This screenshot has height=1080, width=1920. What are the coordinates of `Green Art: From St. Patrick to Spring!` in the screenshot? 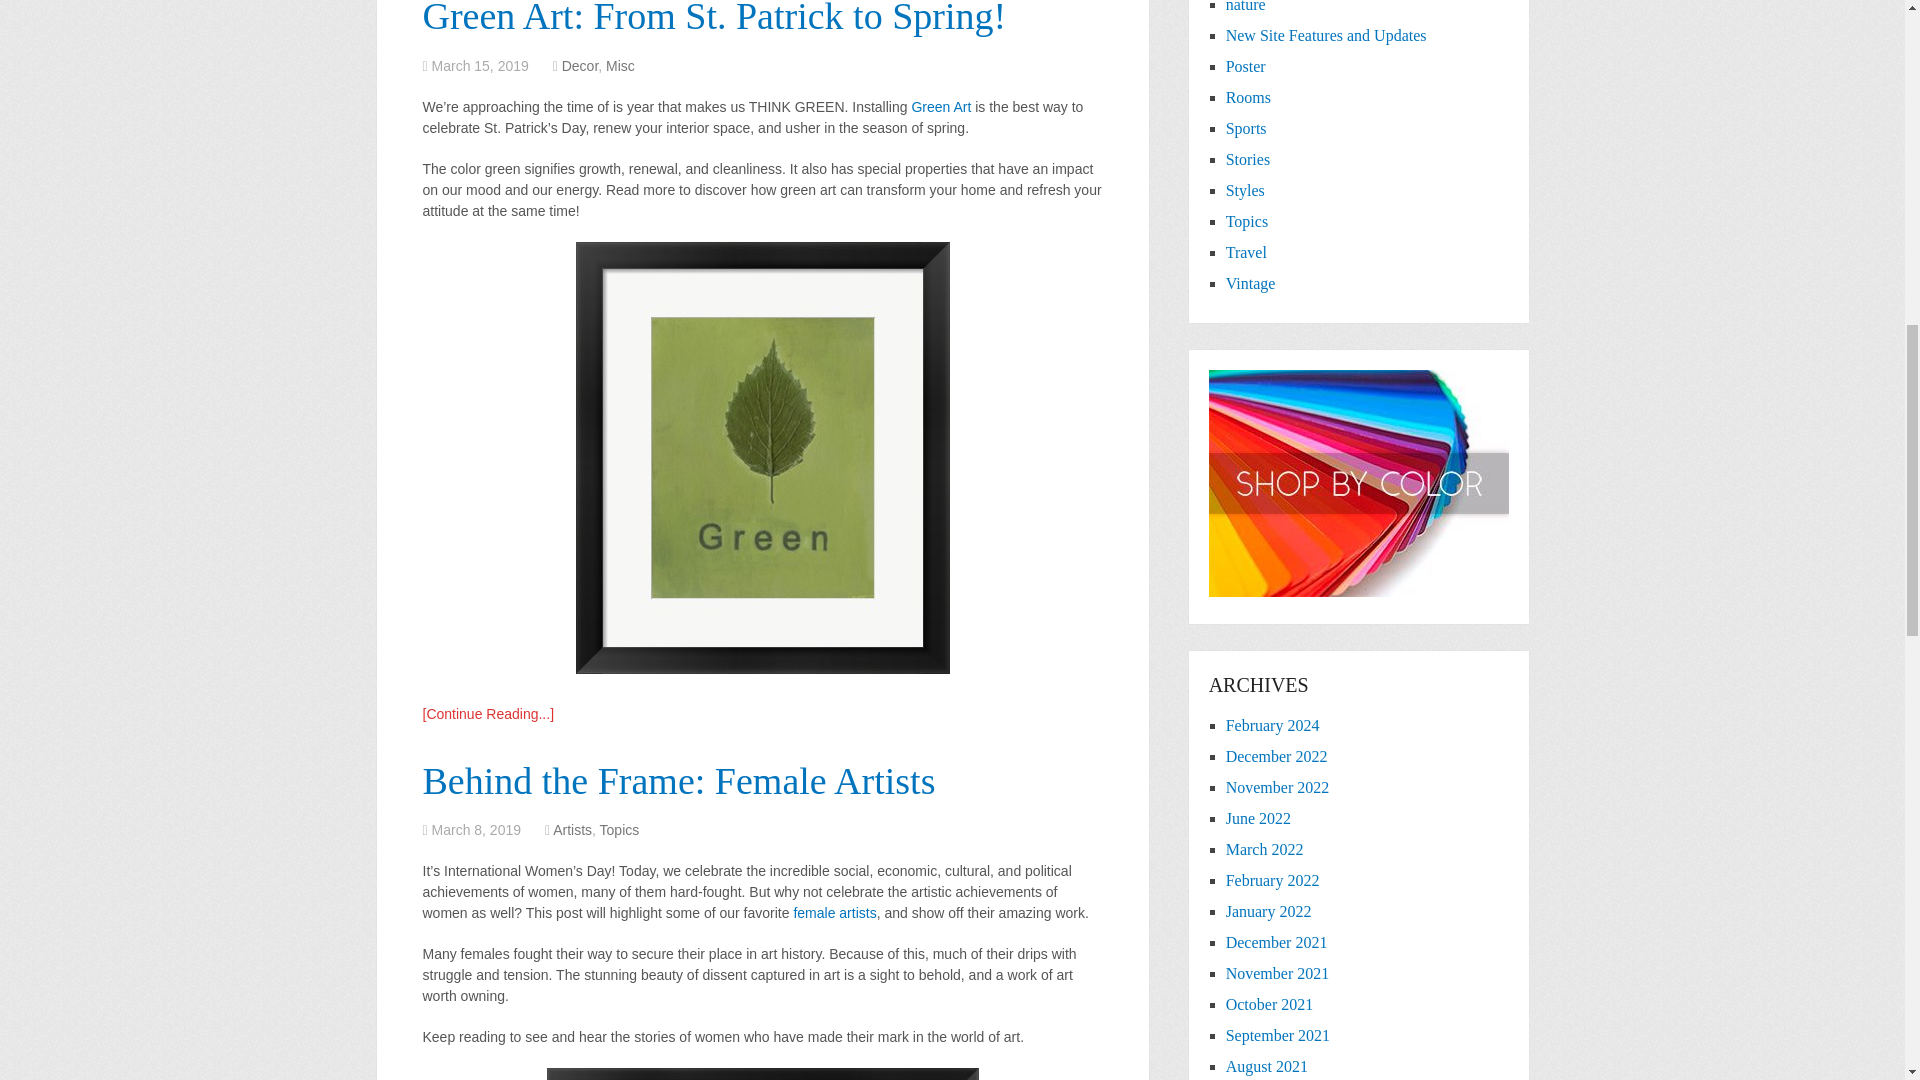 It's located at (488, 714).